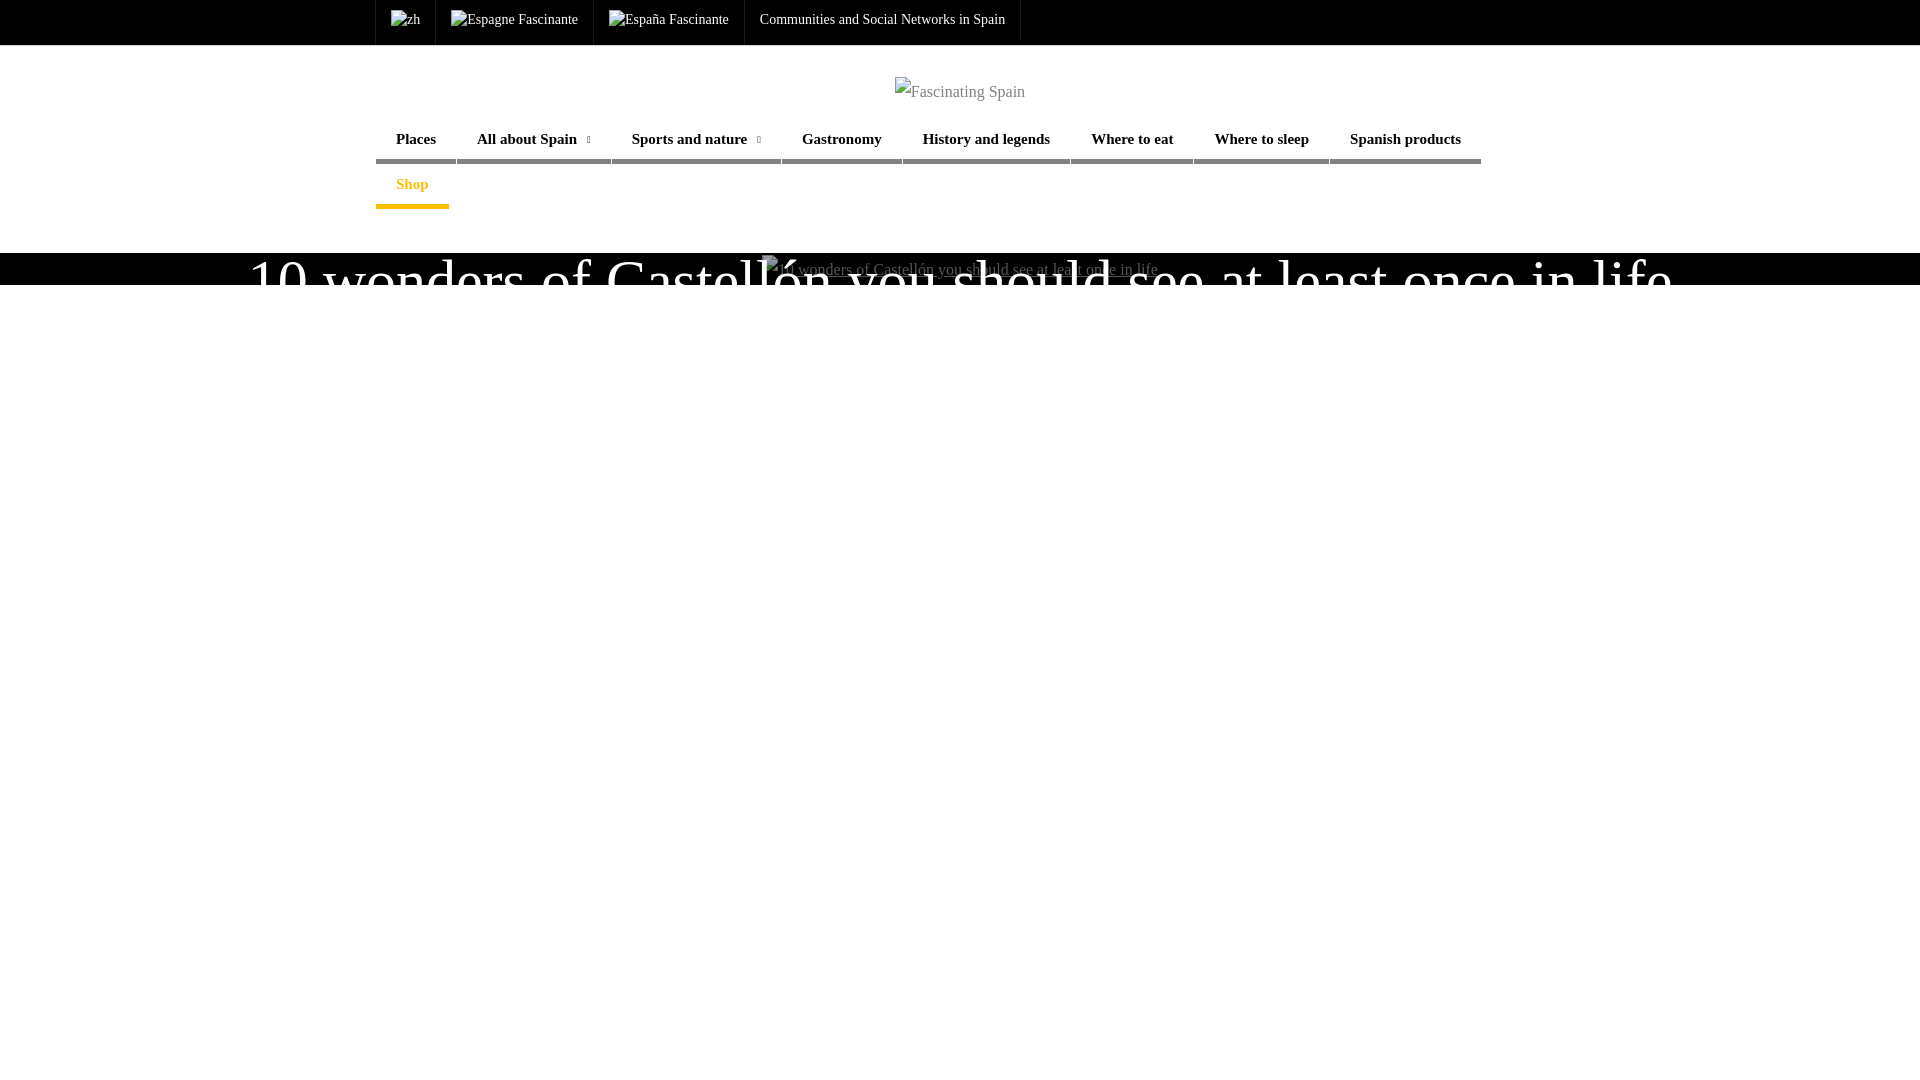 Image resolution: width=1920 pixels, height=1080 pixels. I want to click on Espagne Fascinante, so click(514, 20).